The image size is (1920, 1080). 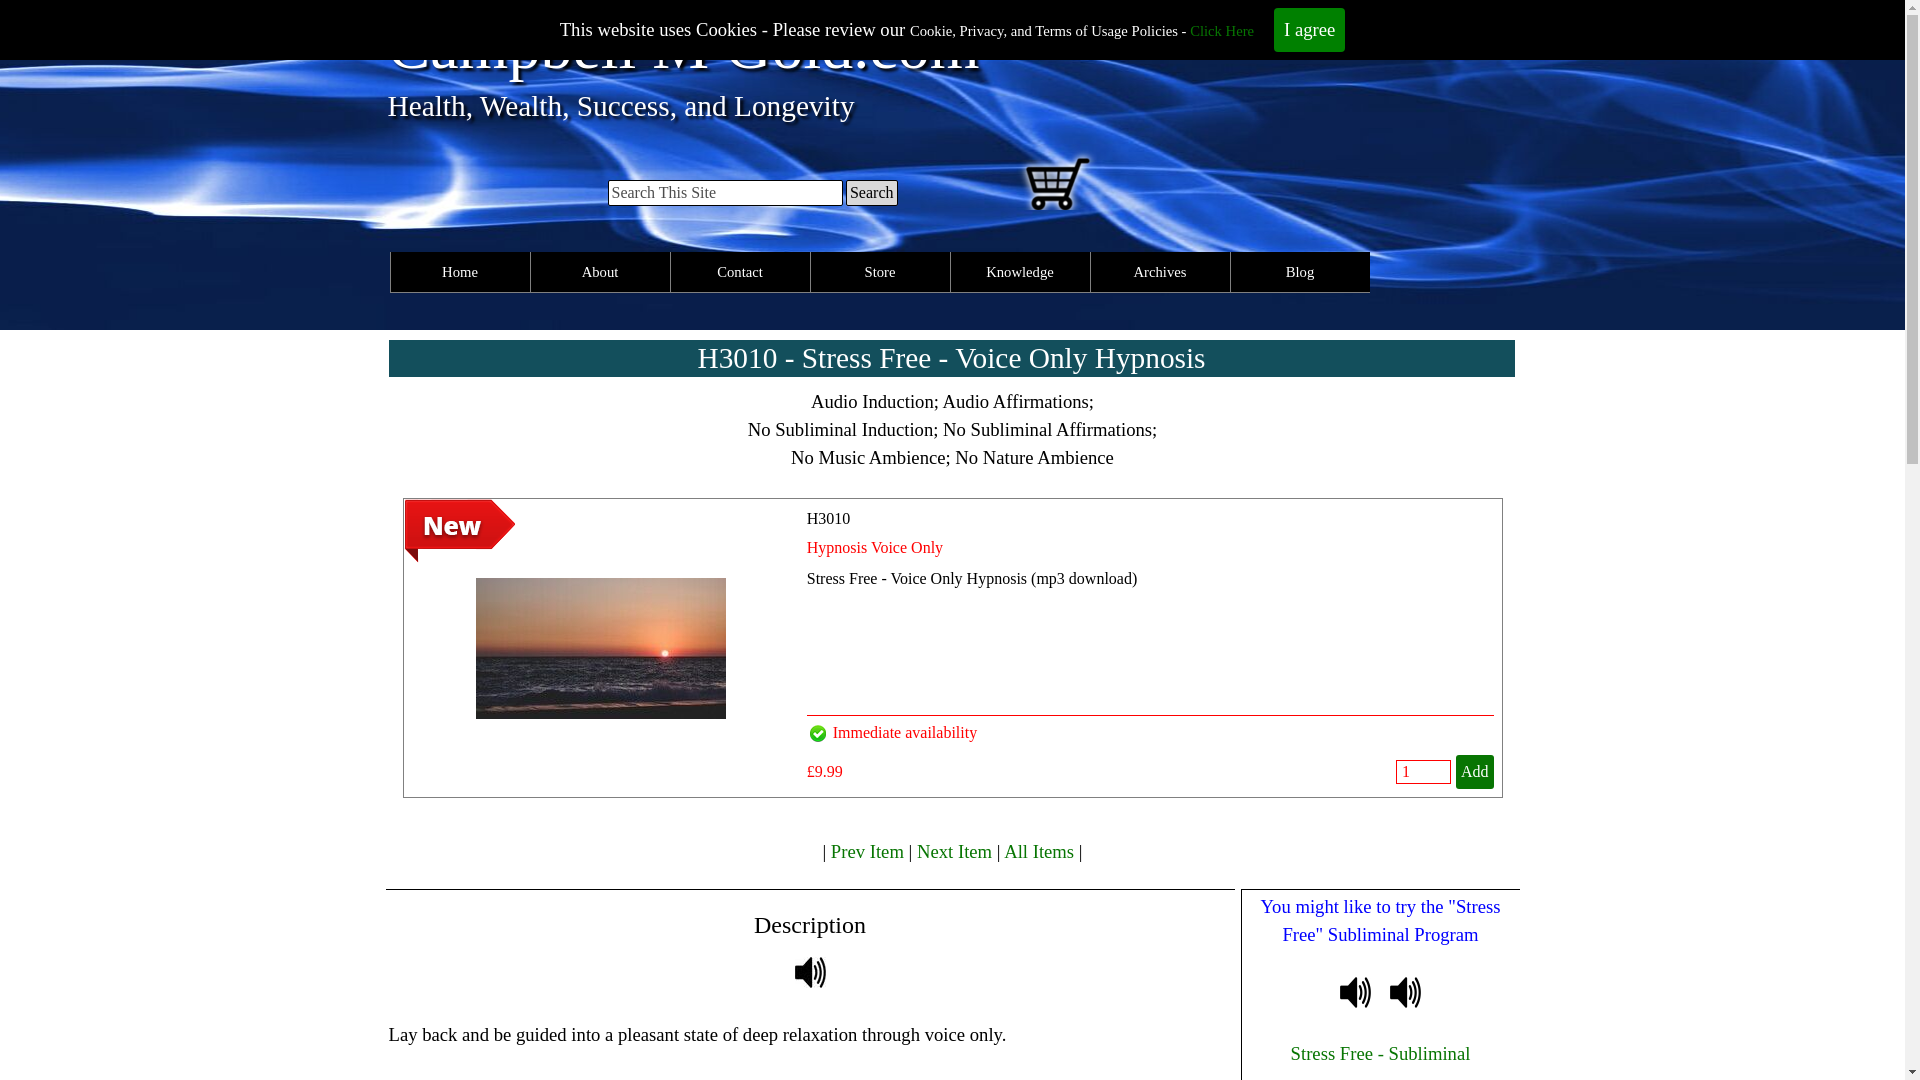 What do you see at coordinates (1222, 30) in the screenshot?
I see `Click Here` at bounding box center [1222, 30].